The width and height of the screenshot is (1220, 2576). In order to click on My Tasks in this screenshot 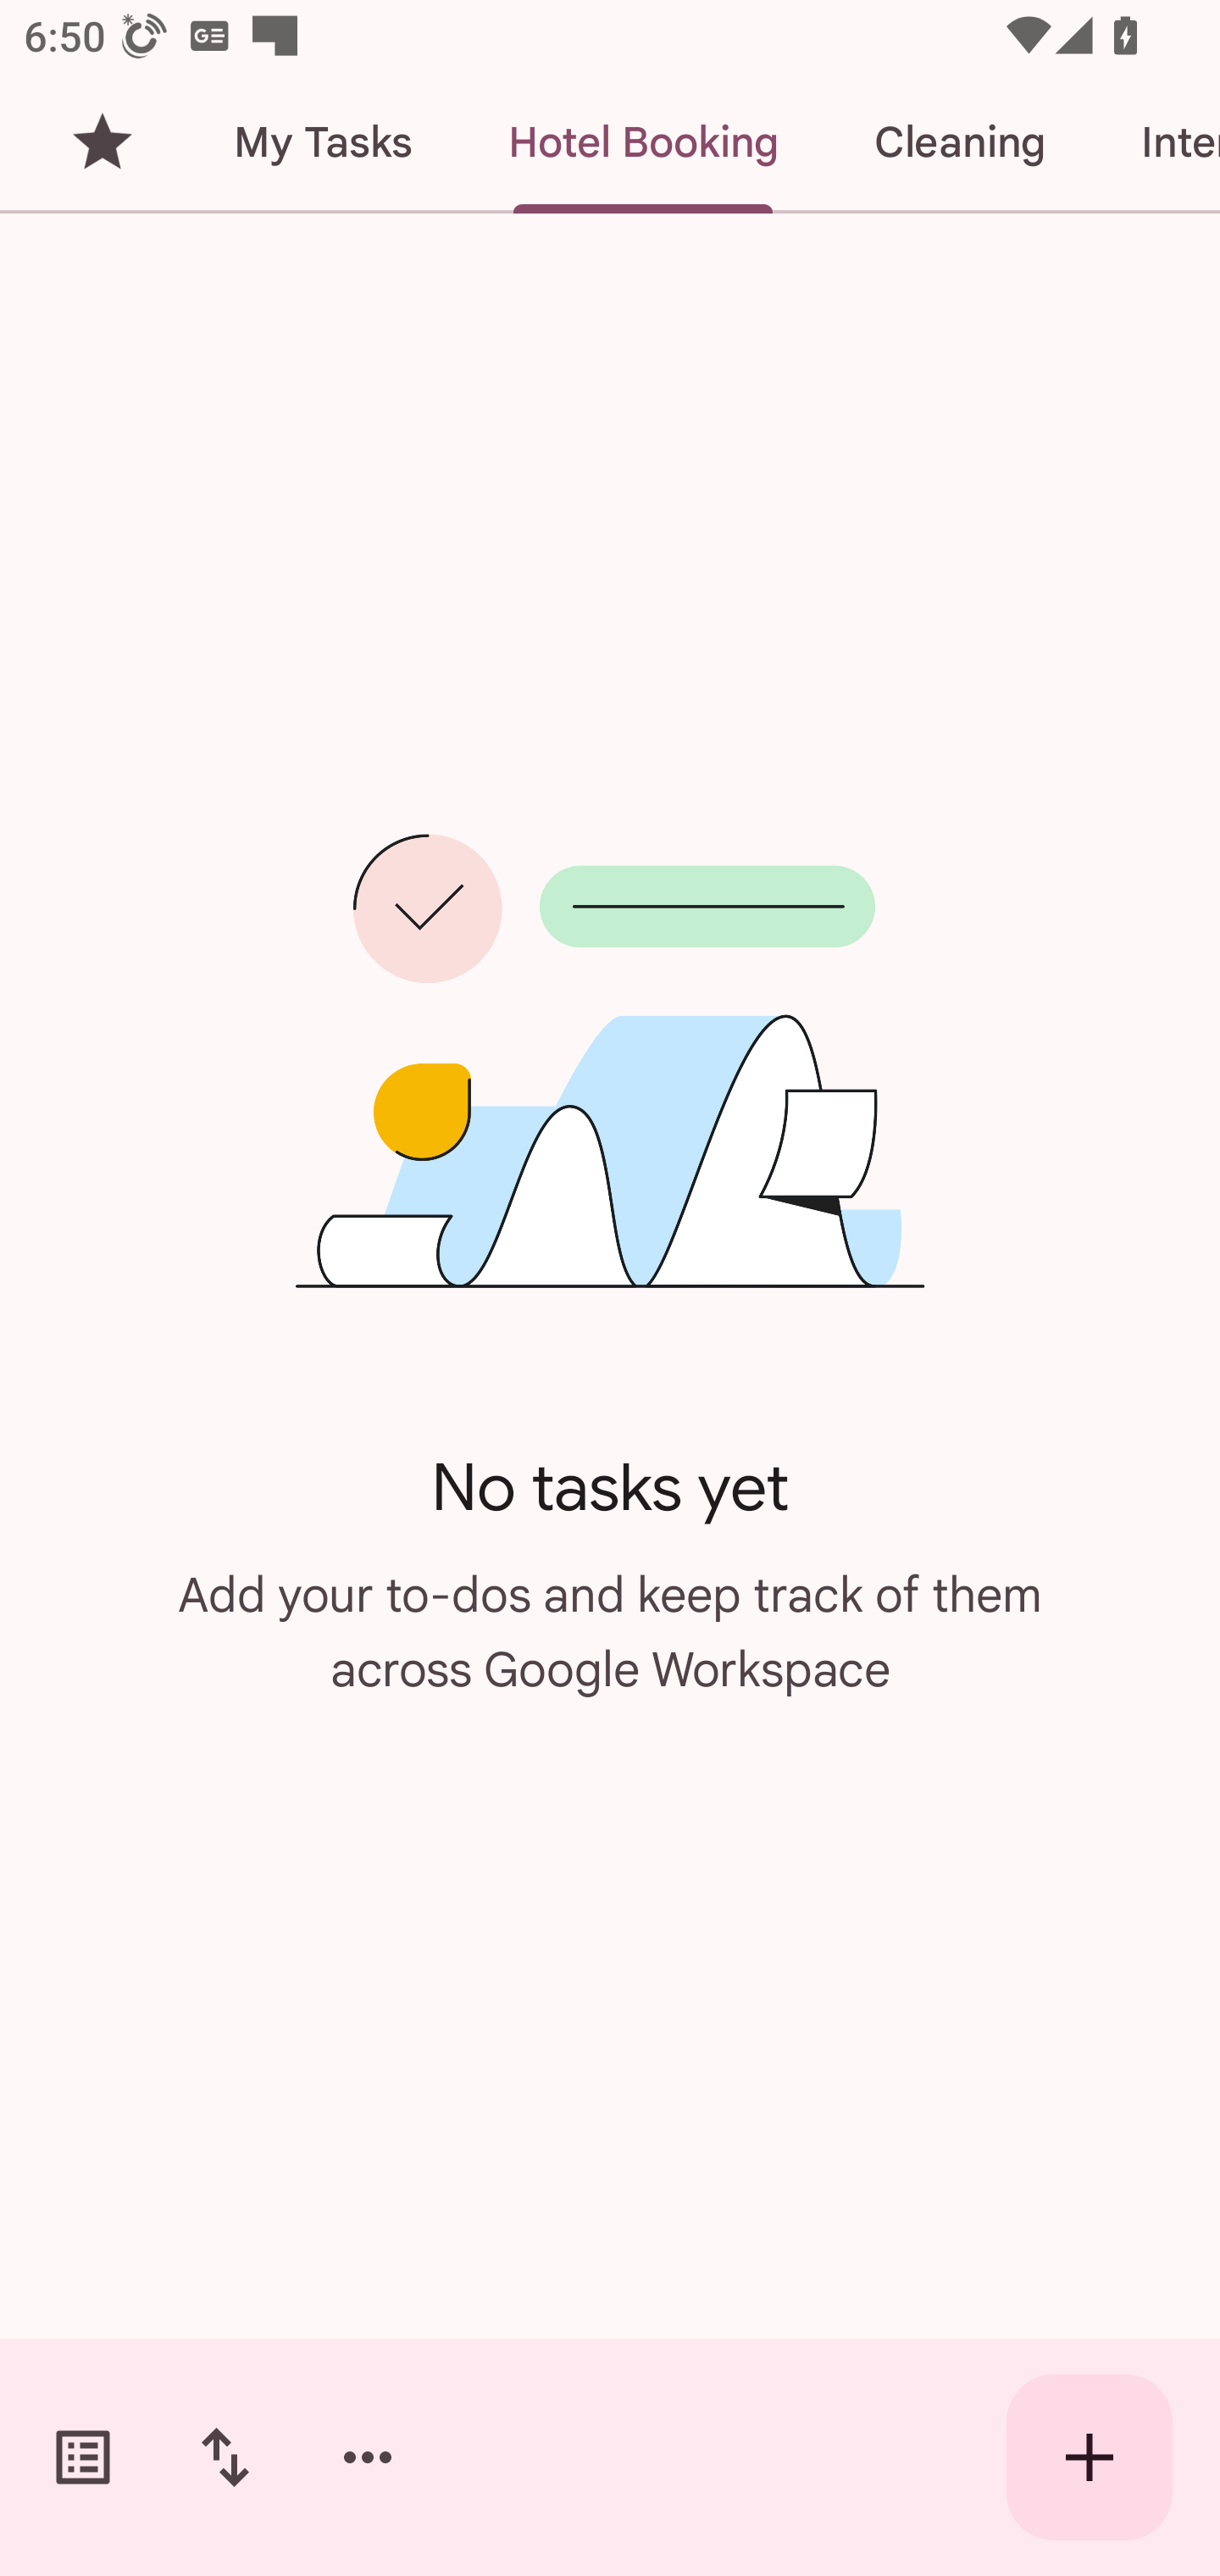, I will do `click(322, 142)`.